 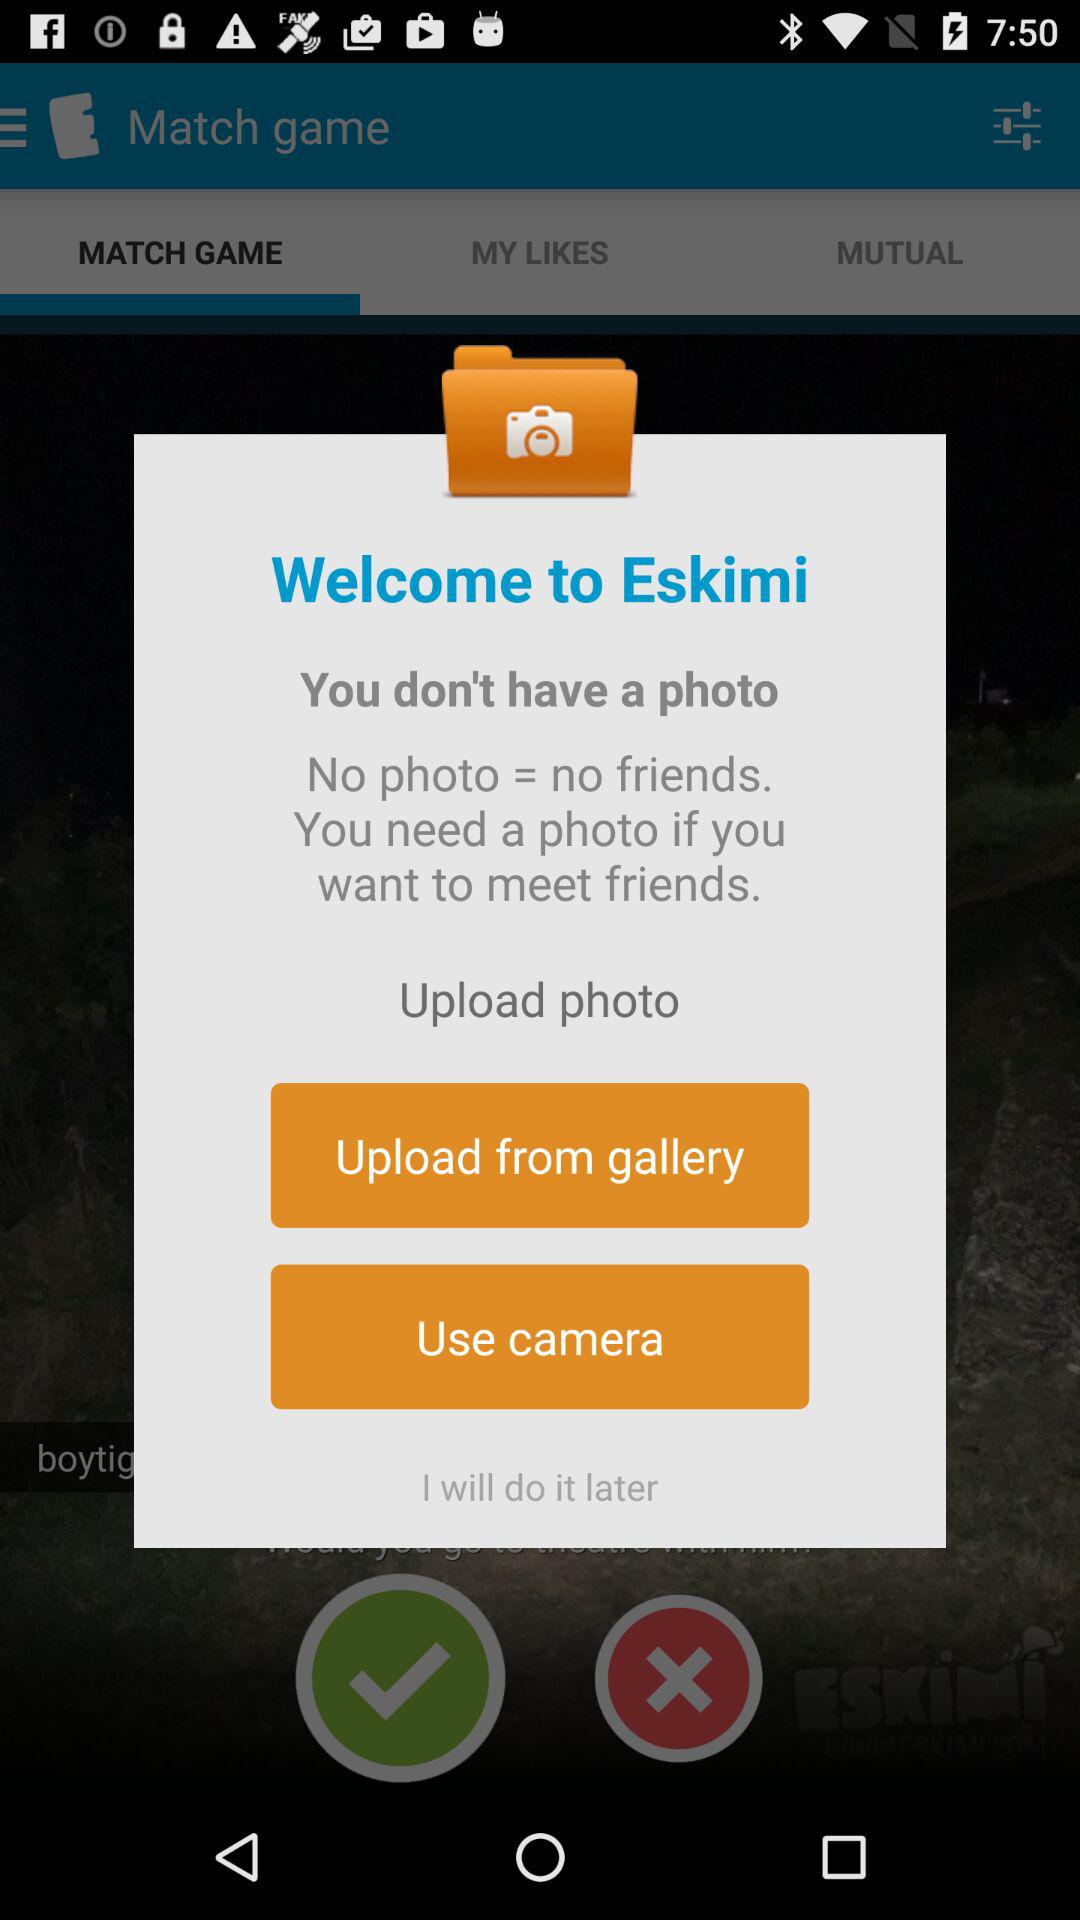 What do you see at coordinates (540, 1336) in the screenshot?
I see `select the use camera icon` at bounding box center [540, 1336].